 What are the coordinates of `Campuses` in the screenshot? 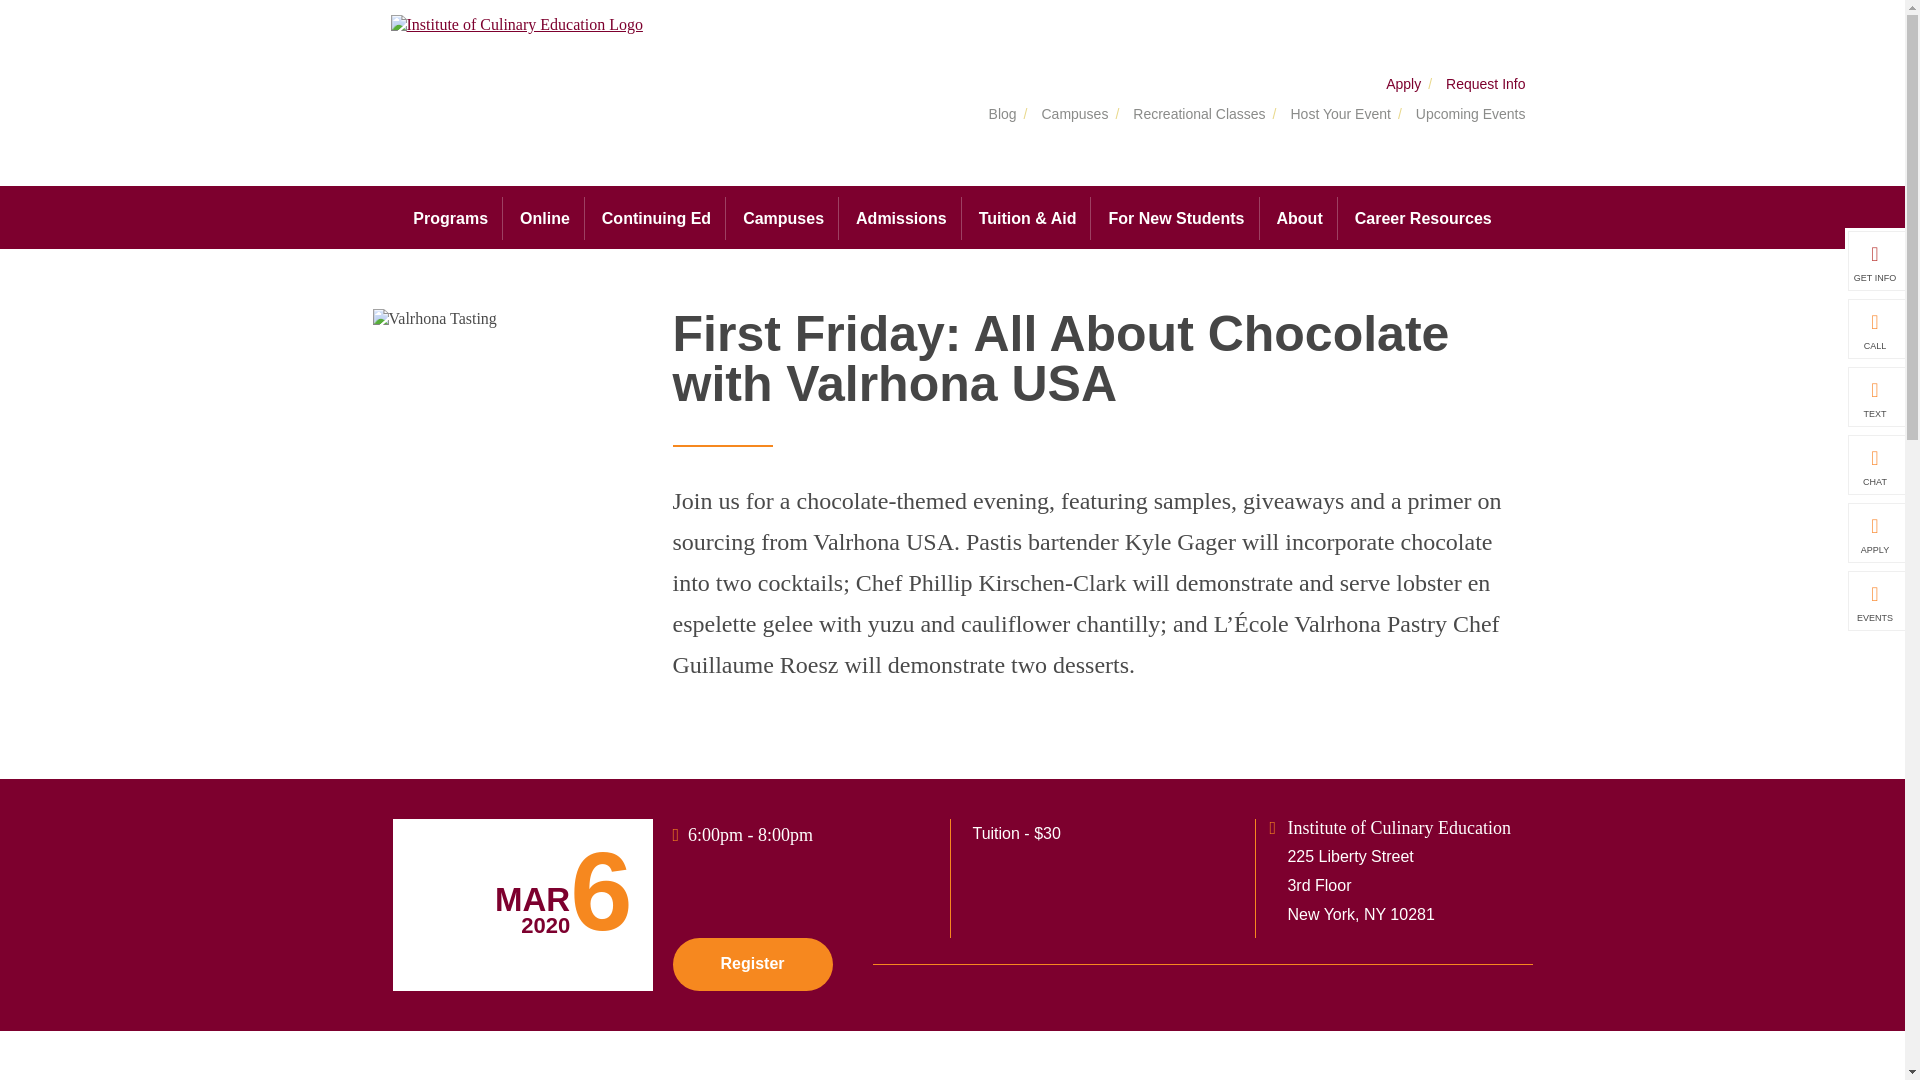 It's located at (784, 218).